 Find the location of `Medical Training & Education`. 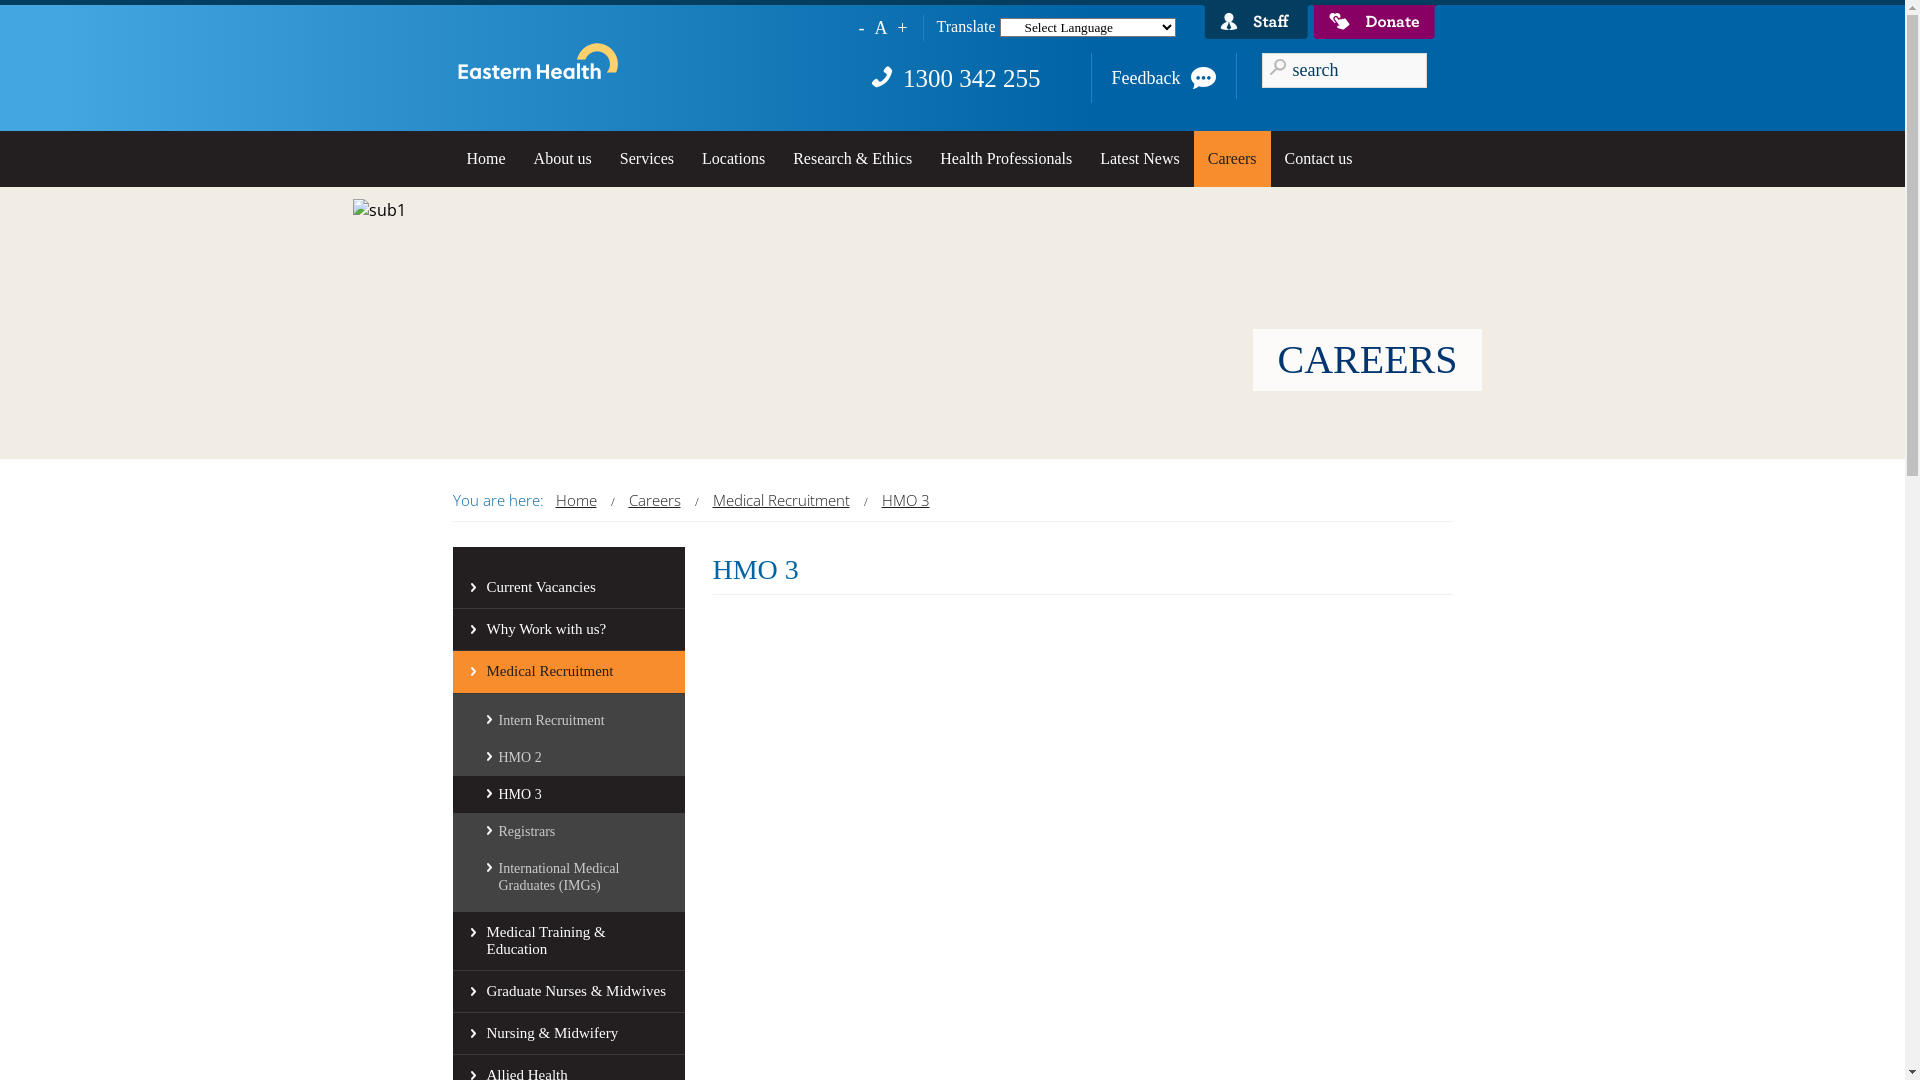

Medical Training & Education is located at coordinates (568, 942).